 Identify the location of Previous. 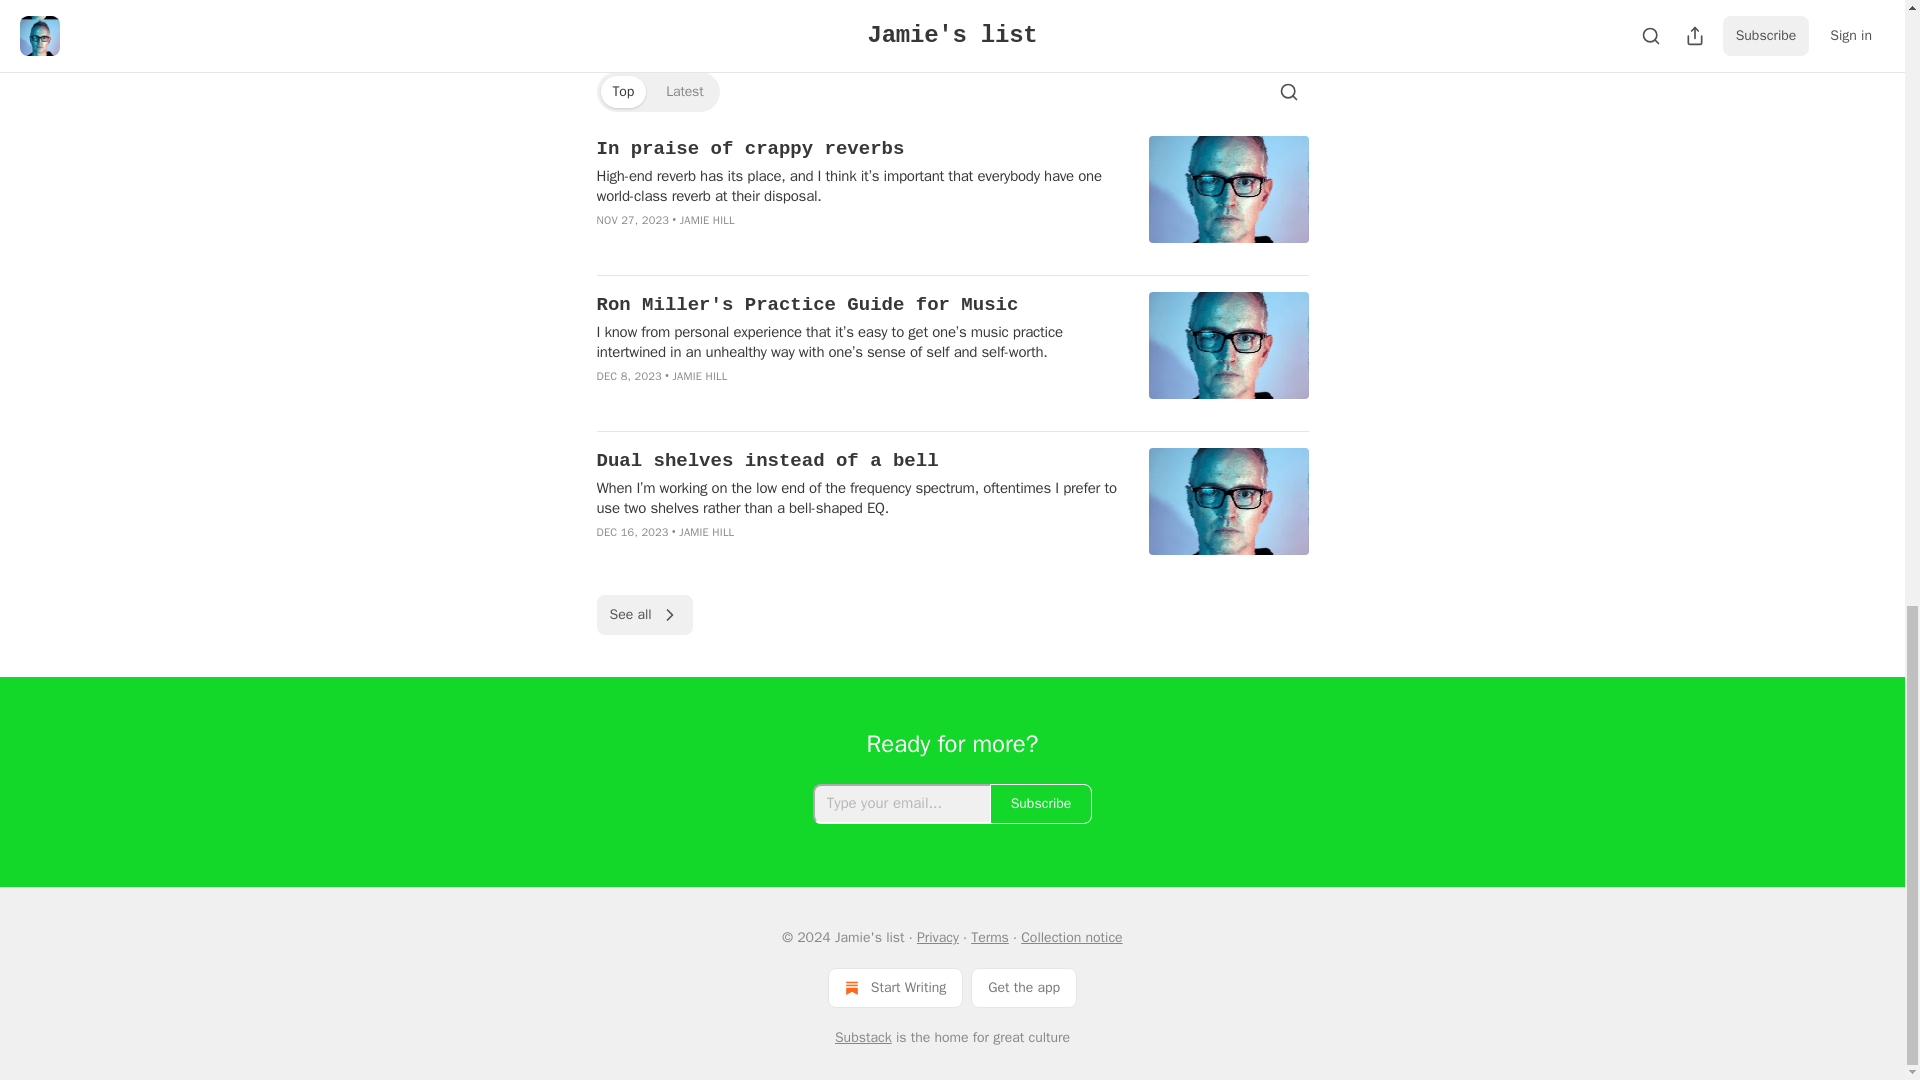
(640, 16).